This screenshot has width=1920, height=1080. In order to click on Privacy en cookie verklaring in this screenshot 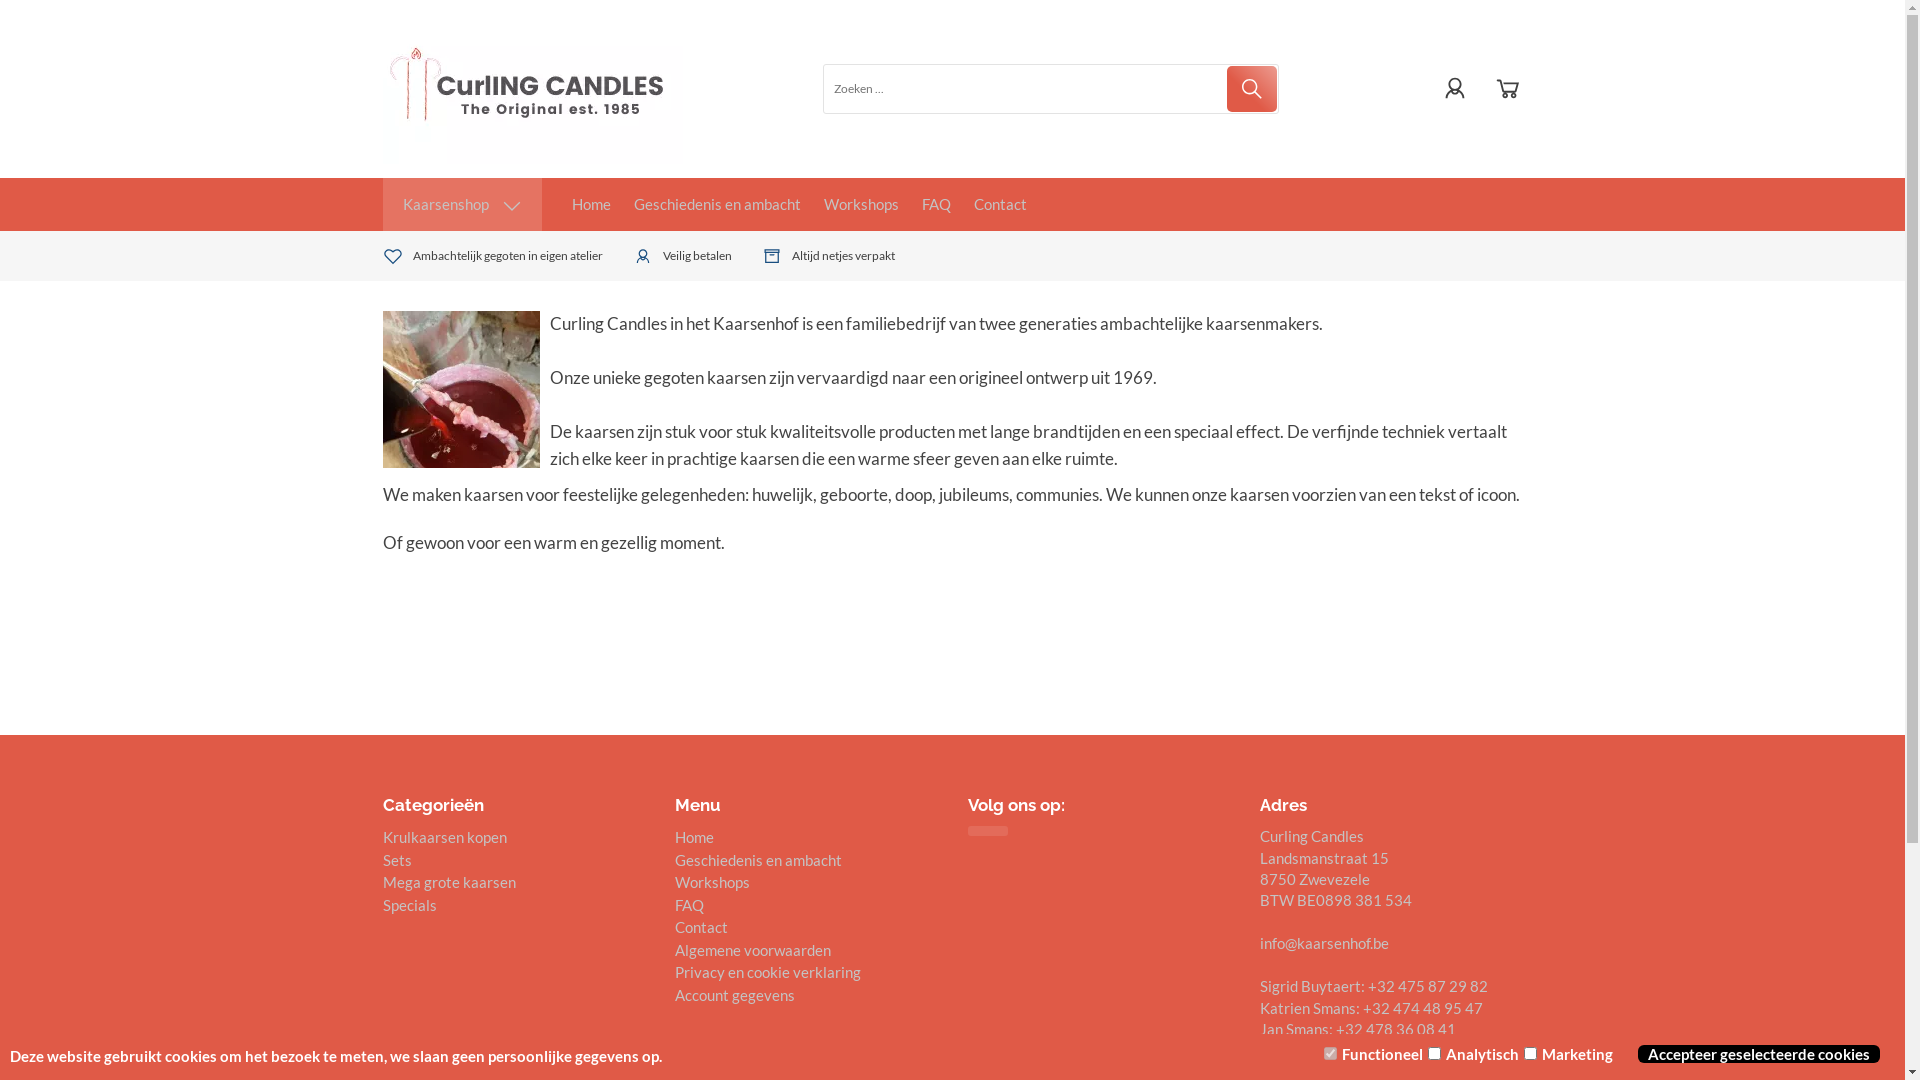, I will do `click(768, 972)`.